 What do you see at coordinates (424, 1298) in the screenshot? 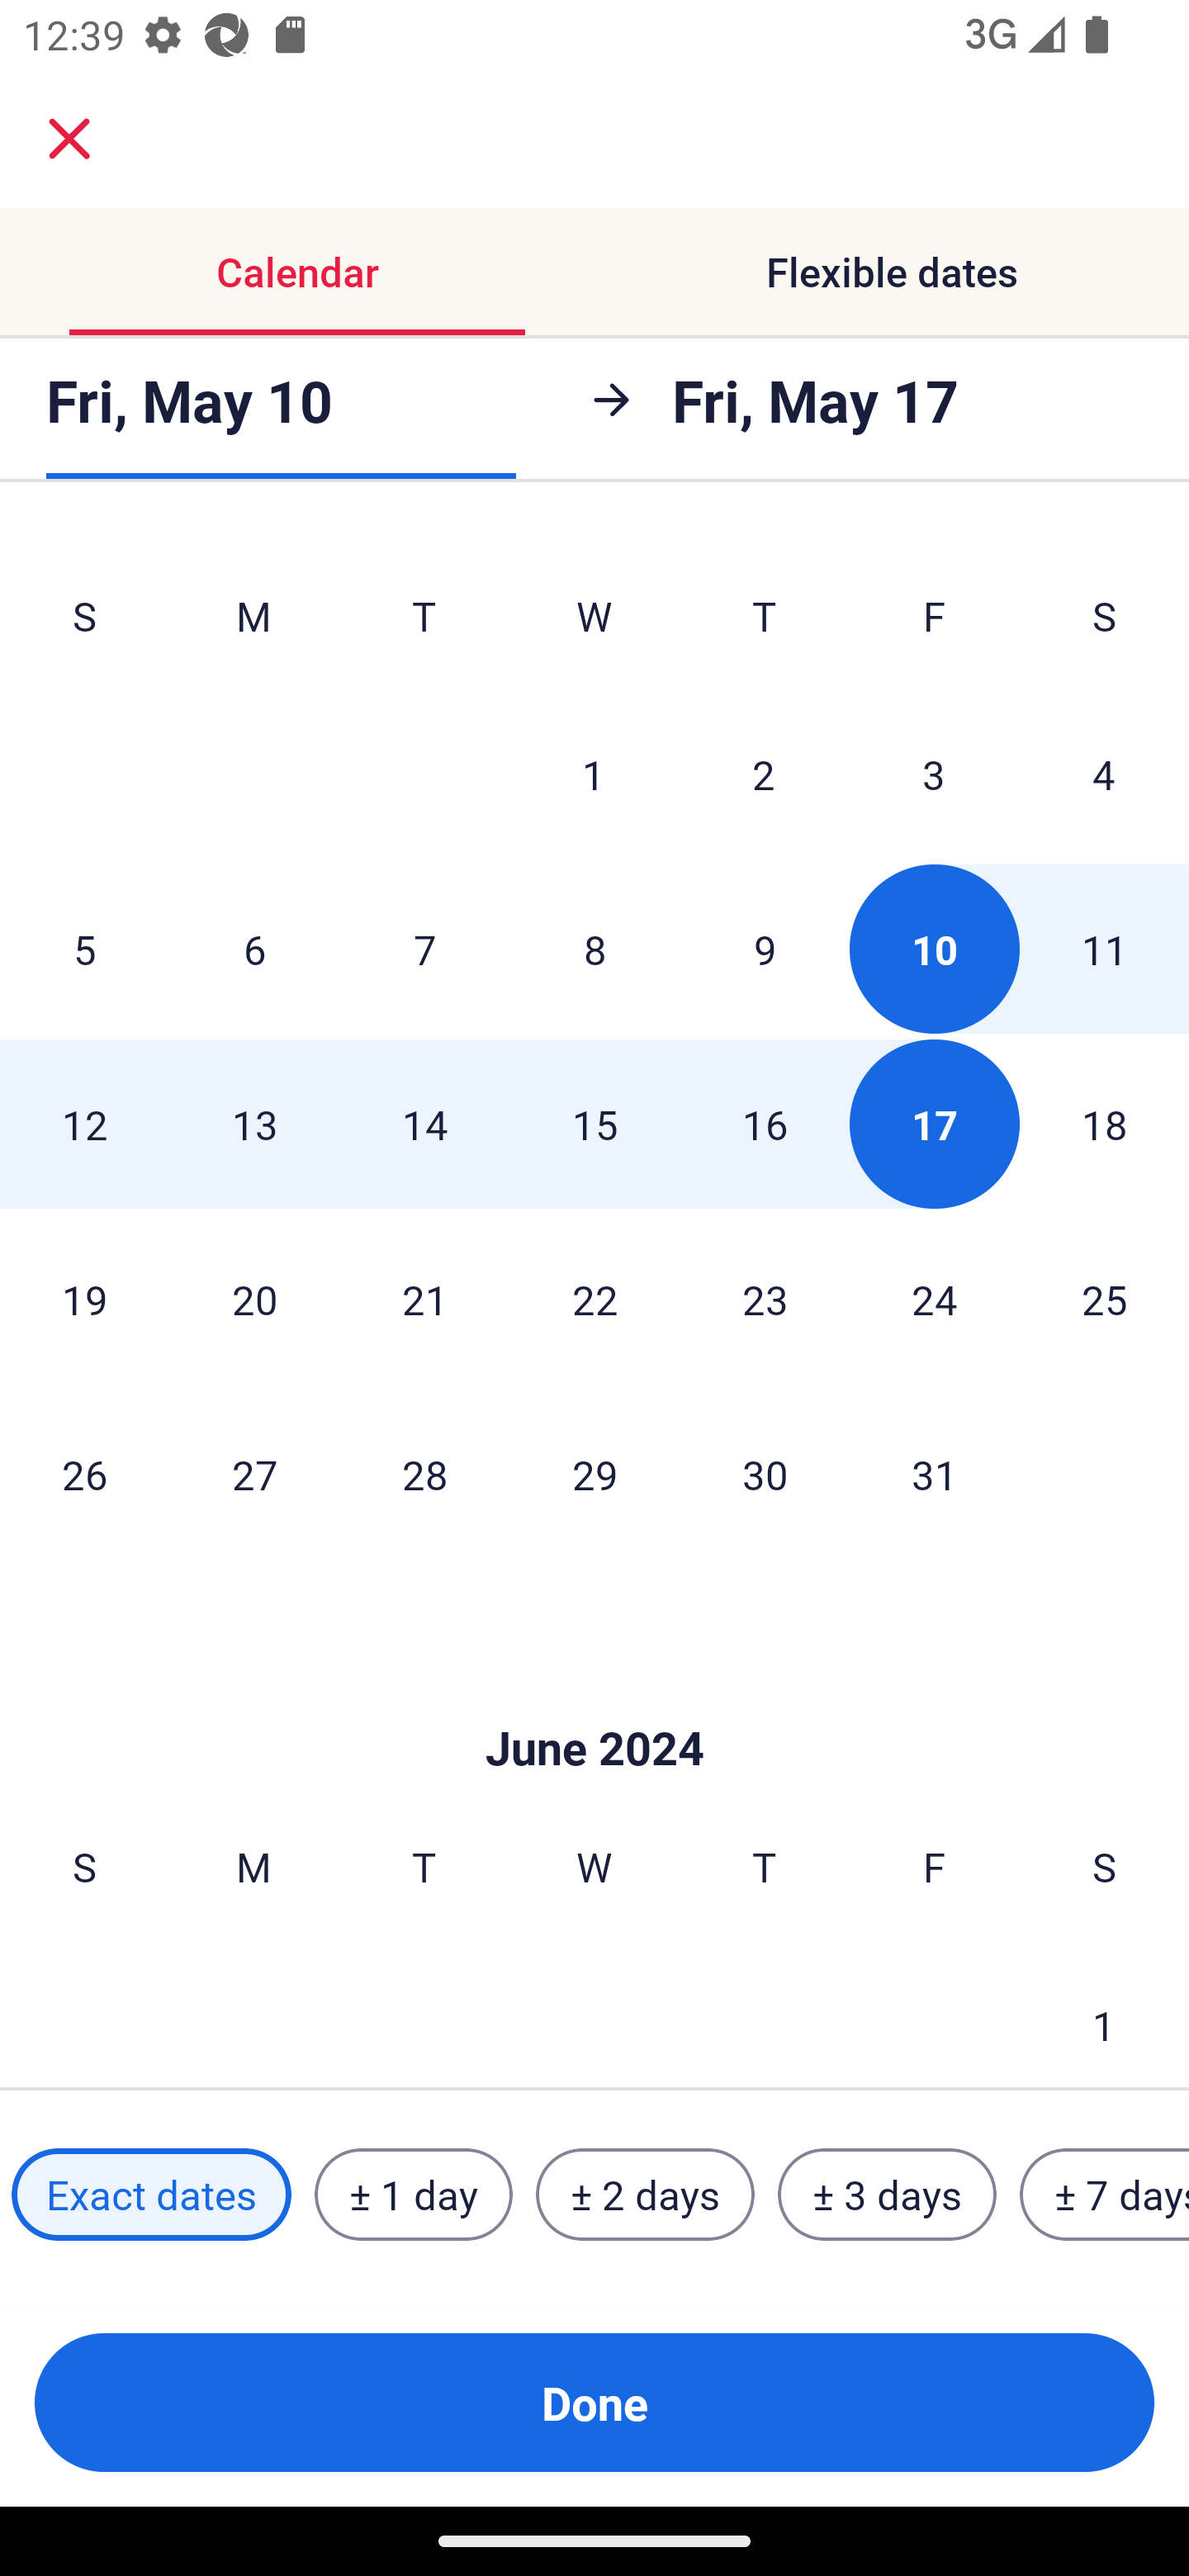
I see `21 Tuesday, May 21, 2024` at bounding box center [424, 1298].